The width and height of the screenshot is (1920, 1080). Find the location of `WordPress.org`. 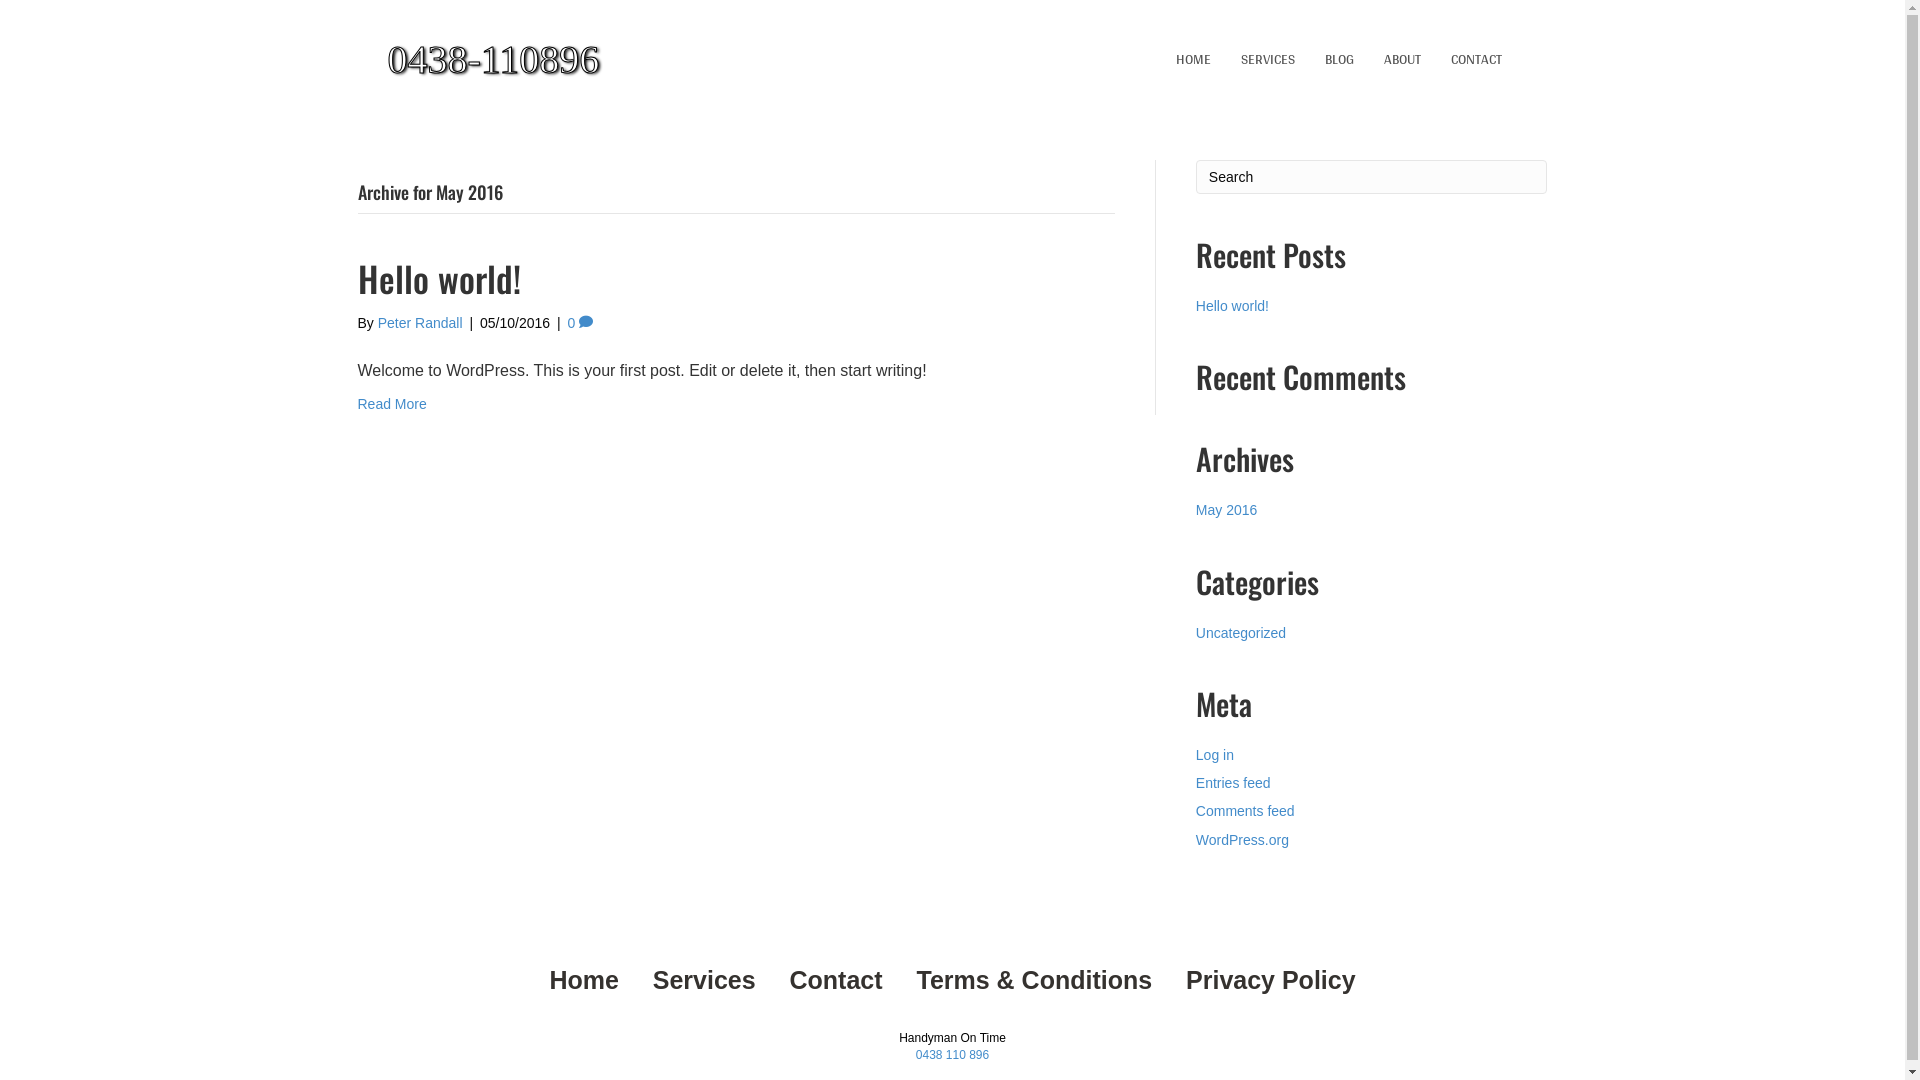

WordPress.org is located at coordinates (1242, 840).